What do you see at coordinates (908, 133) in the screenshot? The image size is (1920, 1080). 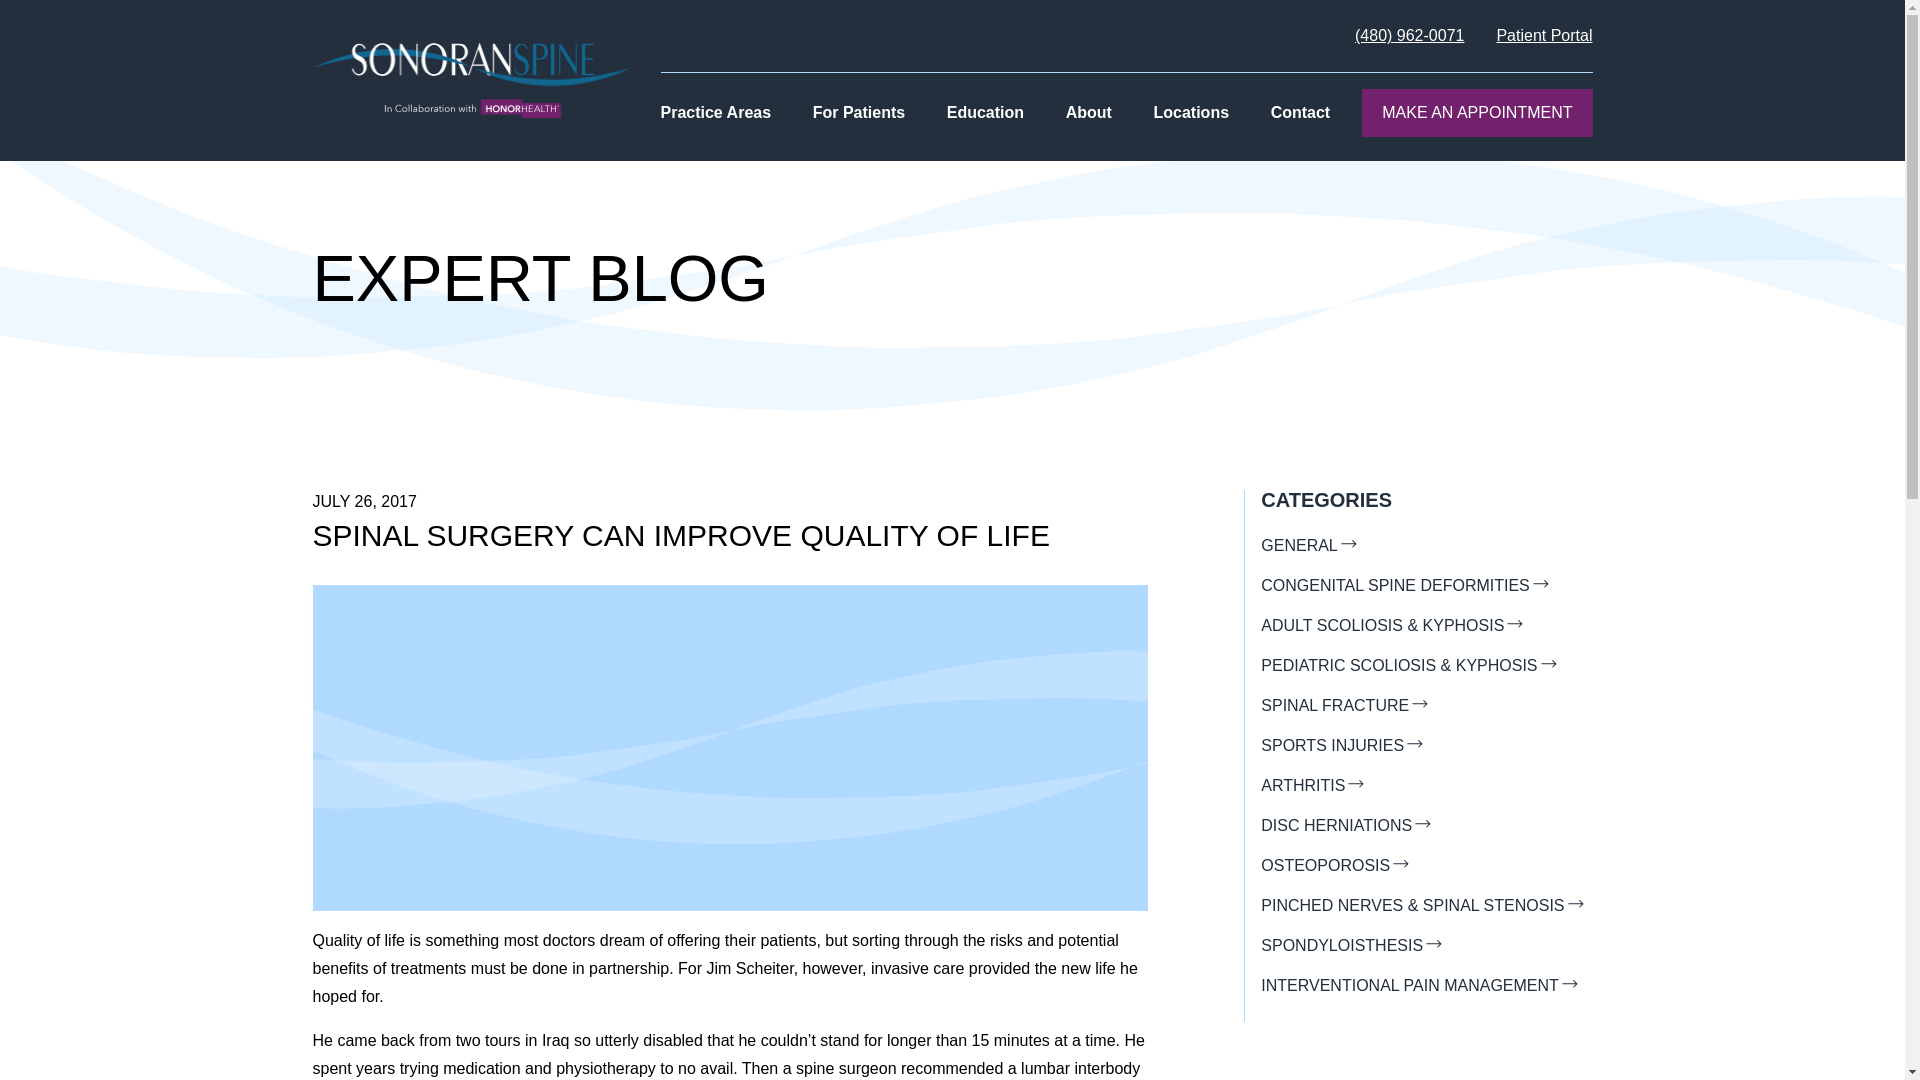 I see `PATIENT FORMS` at bounding box center [908, 133].